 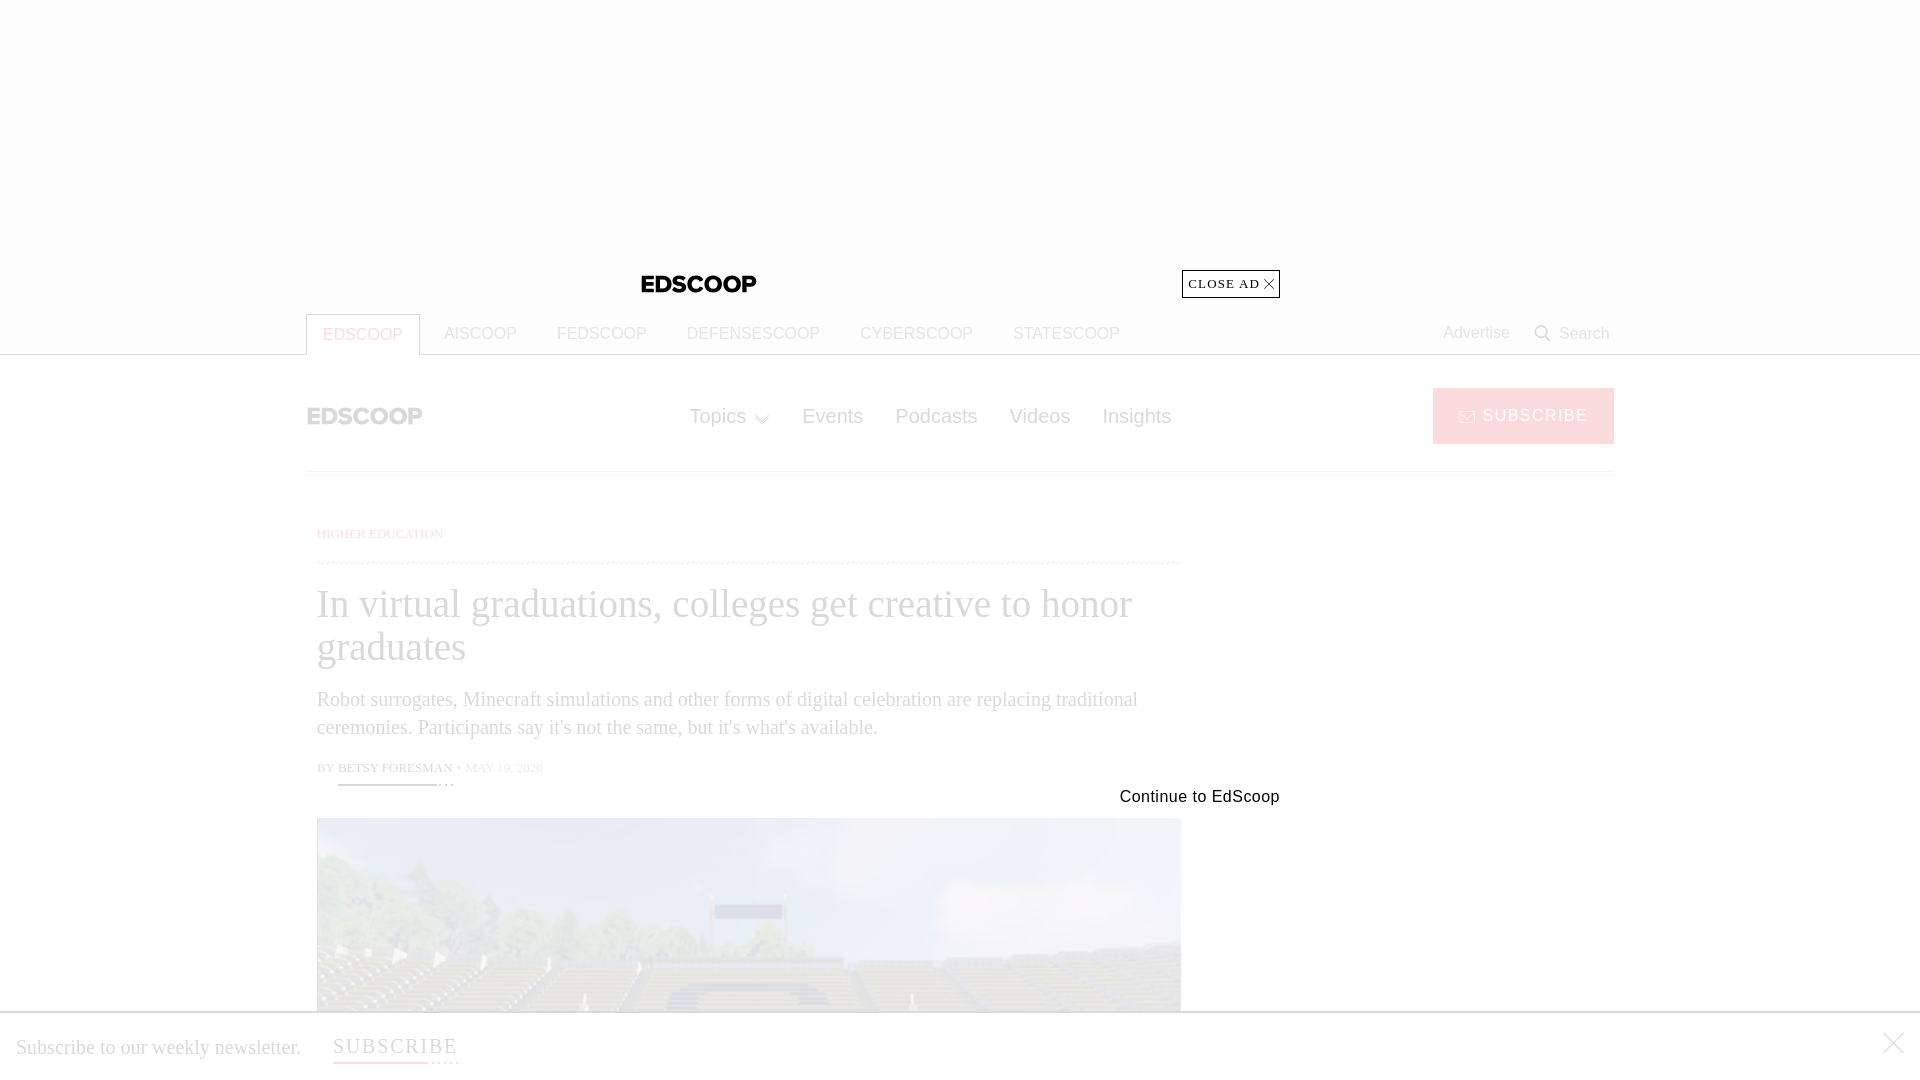 I want to click on SUBSCRIBE, so click(x=1523, y=414).